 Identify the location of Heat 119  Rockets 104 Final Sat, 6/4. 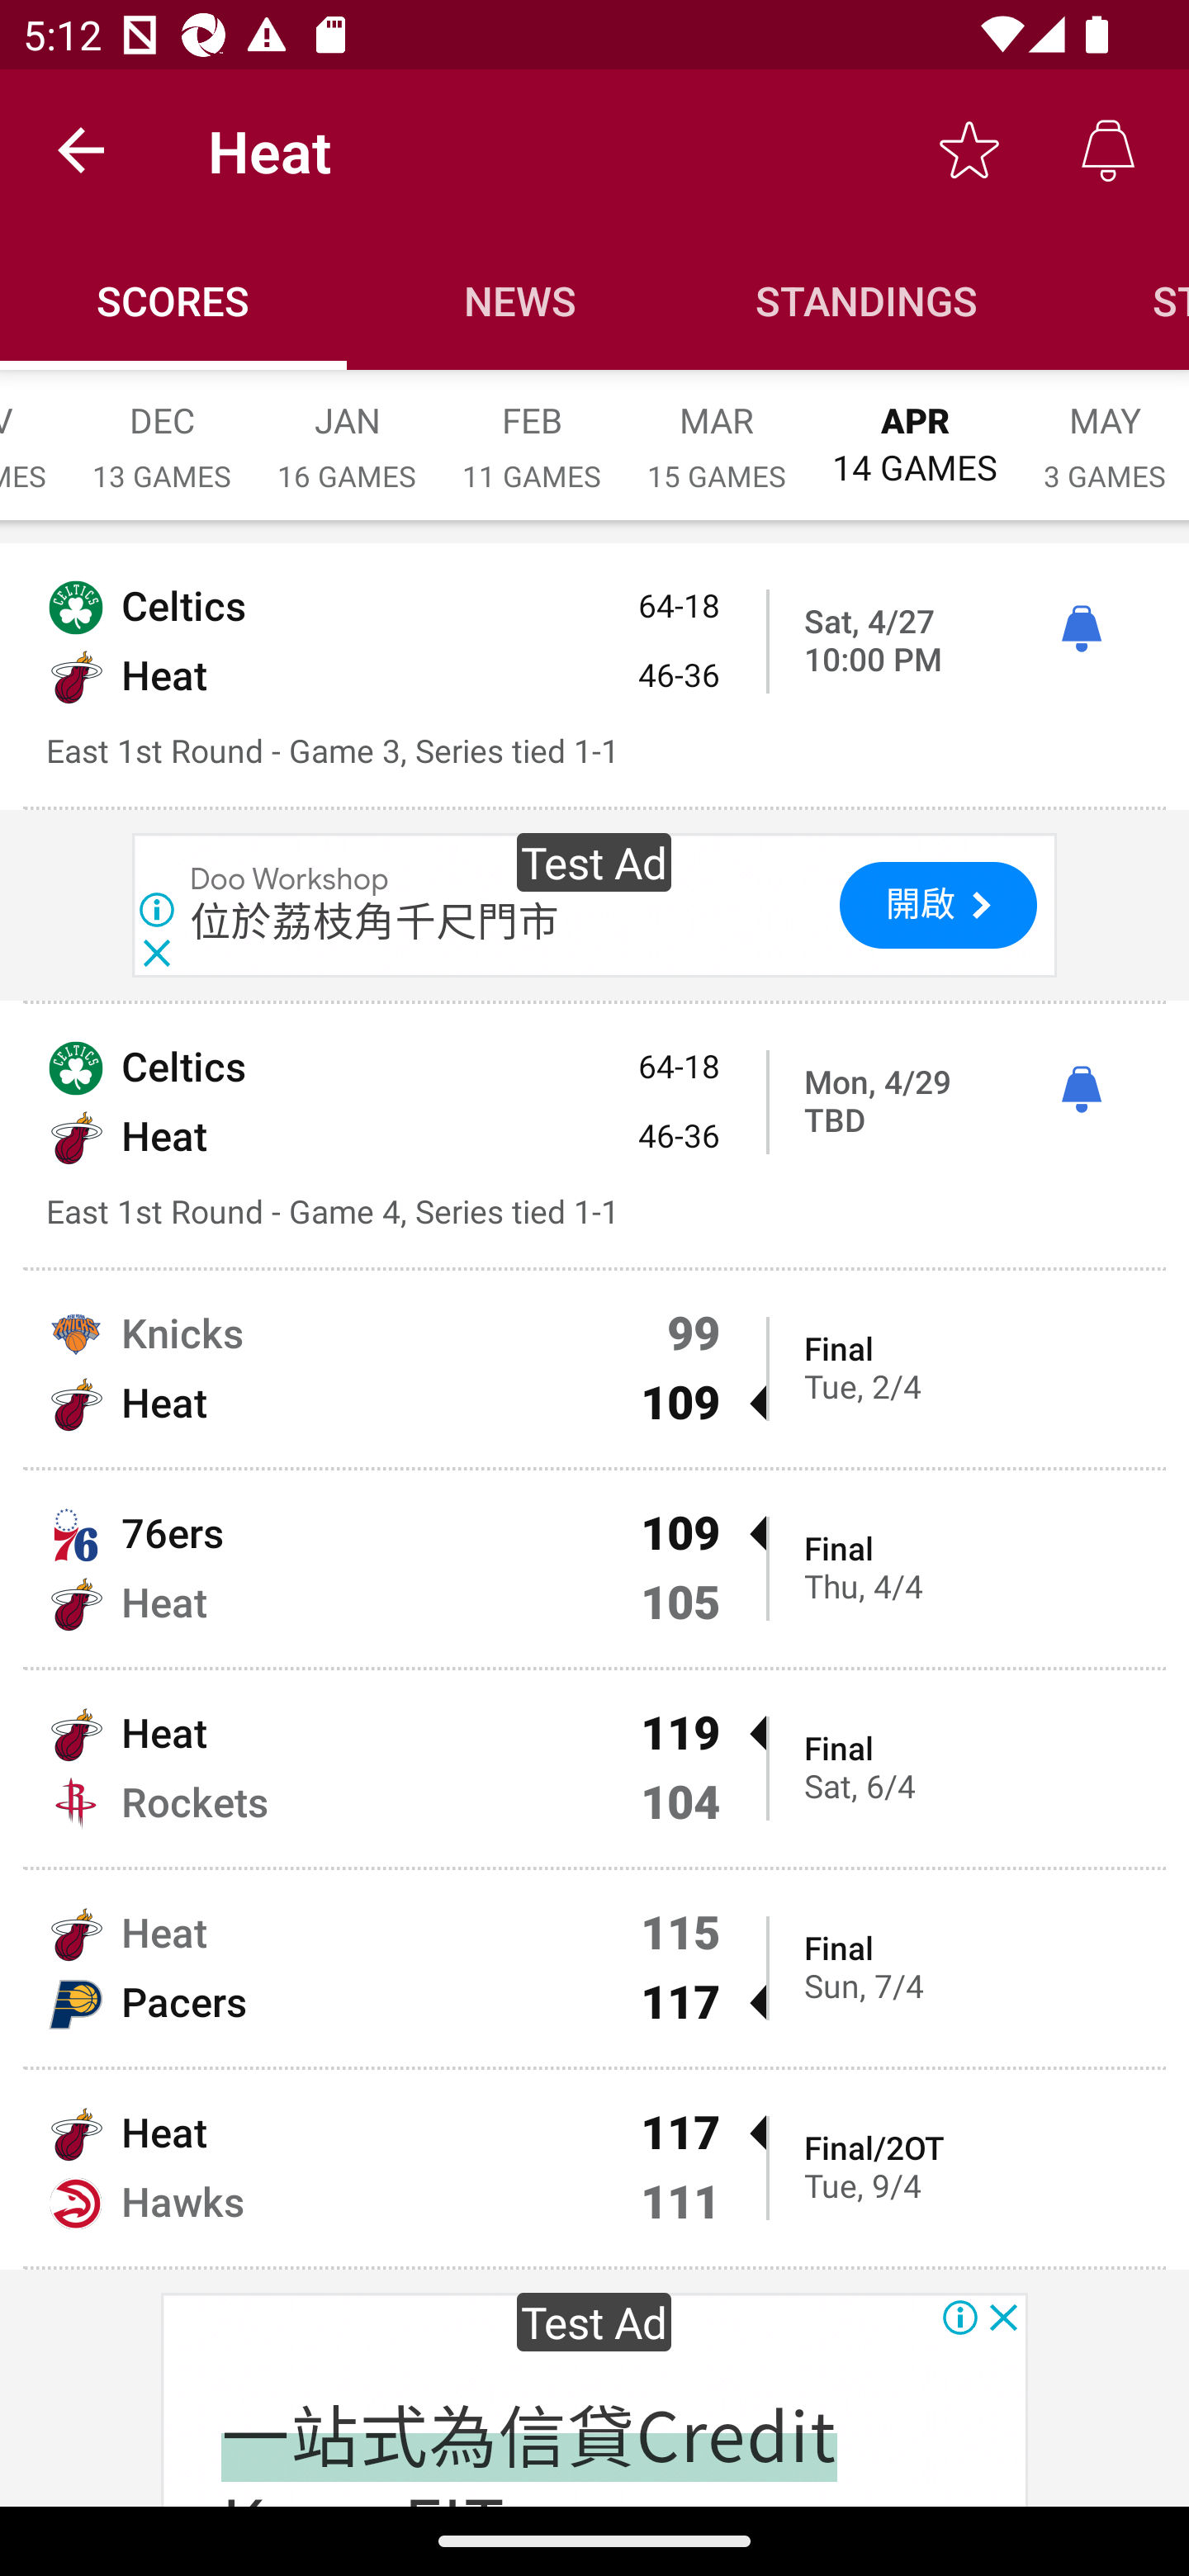
(594, 1769).